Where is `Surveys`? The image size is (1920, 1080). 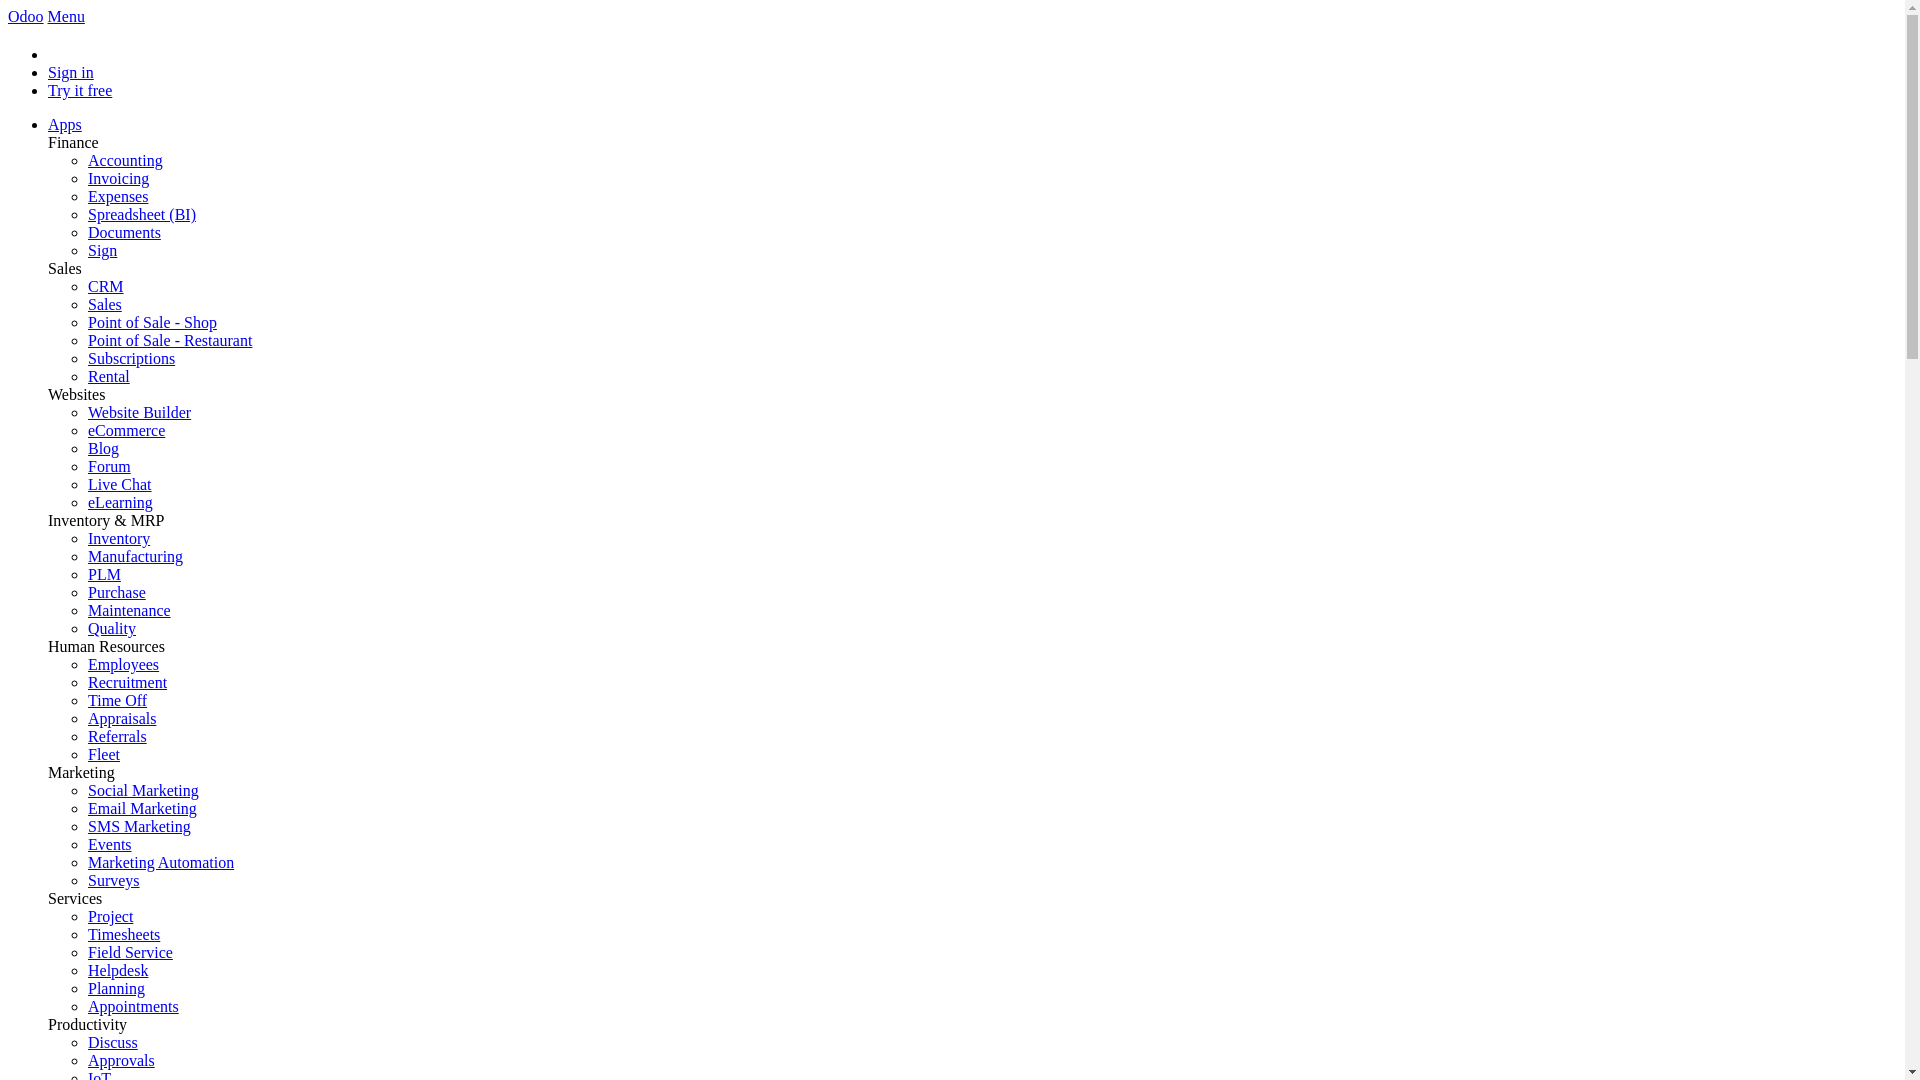 Surveys is located at coordinates (114, 880).